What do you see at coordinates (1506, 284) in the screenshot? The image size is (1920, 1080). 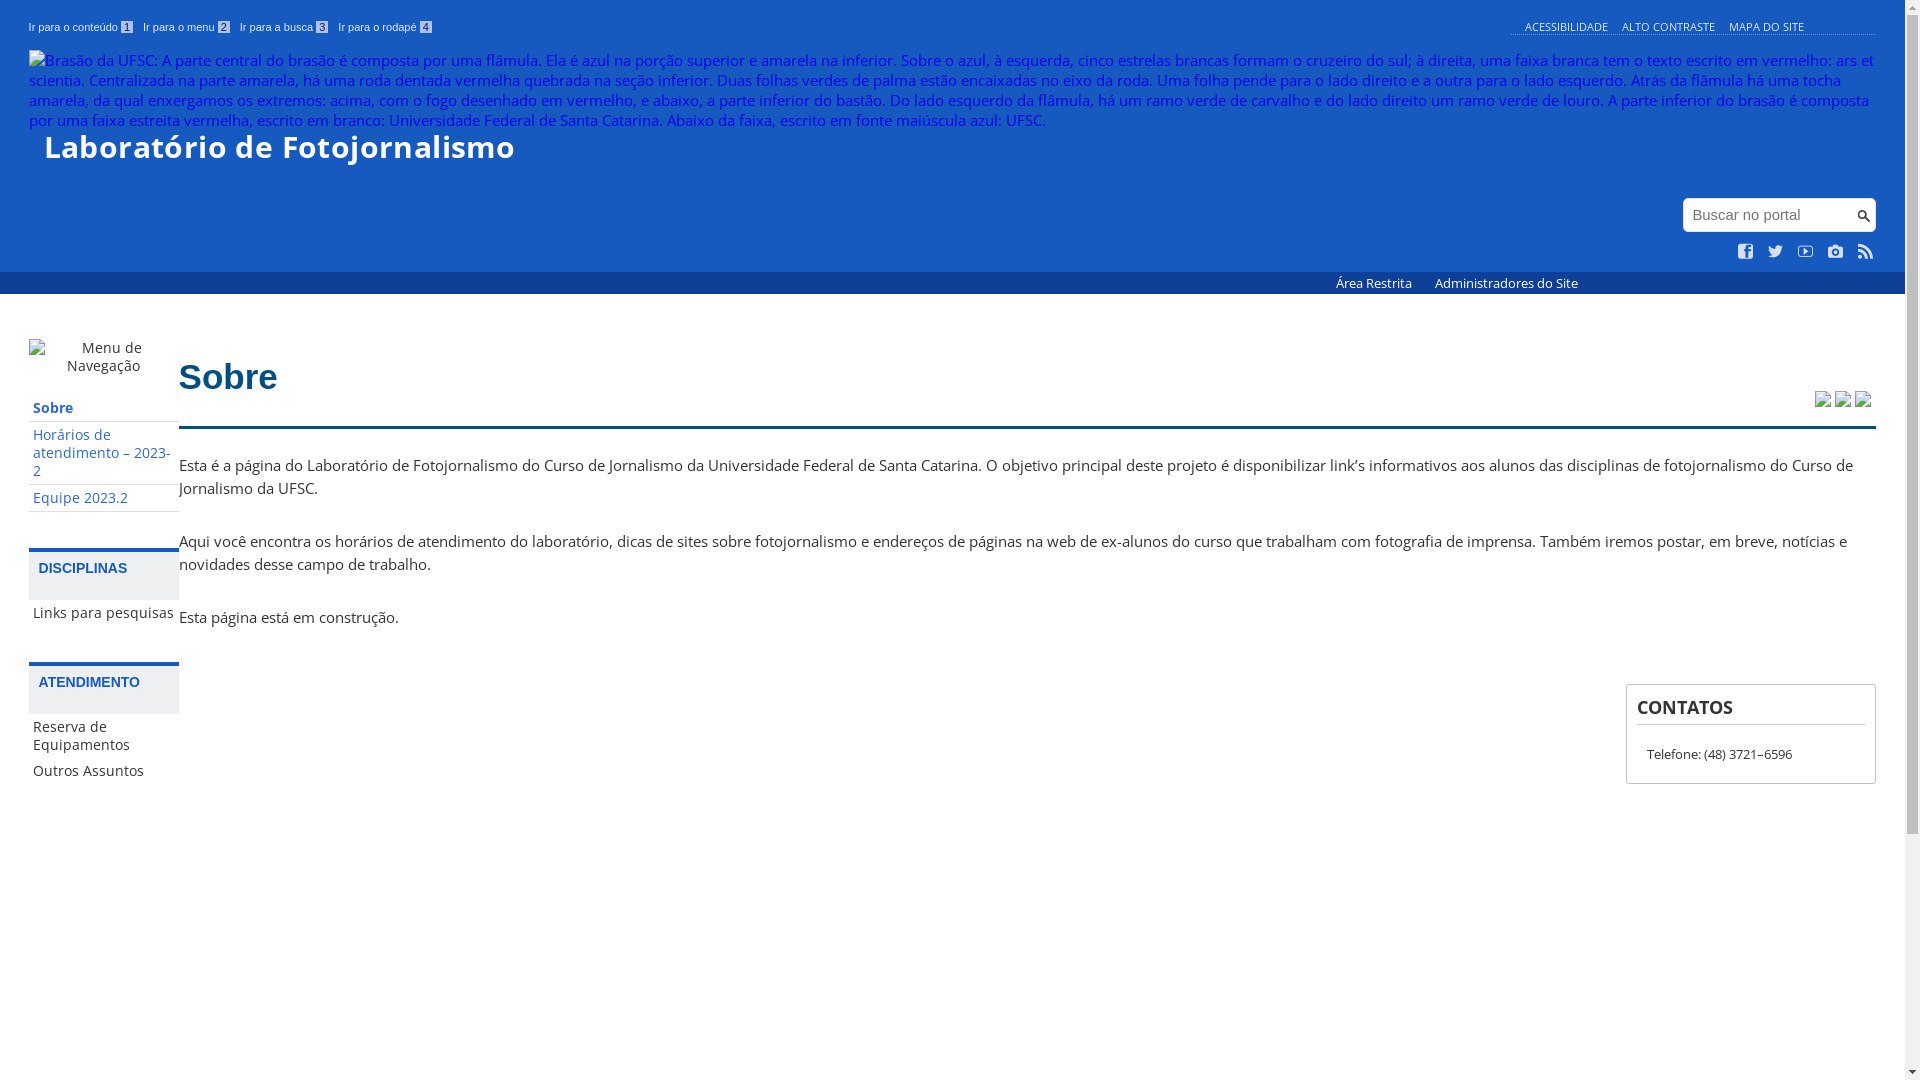 I see `Administradores do Site` at bounding box center [1506, 284].